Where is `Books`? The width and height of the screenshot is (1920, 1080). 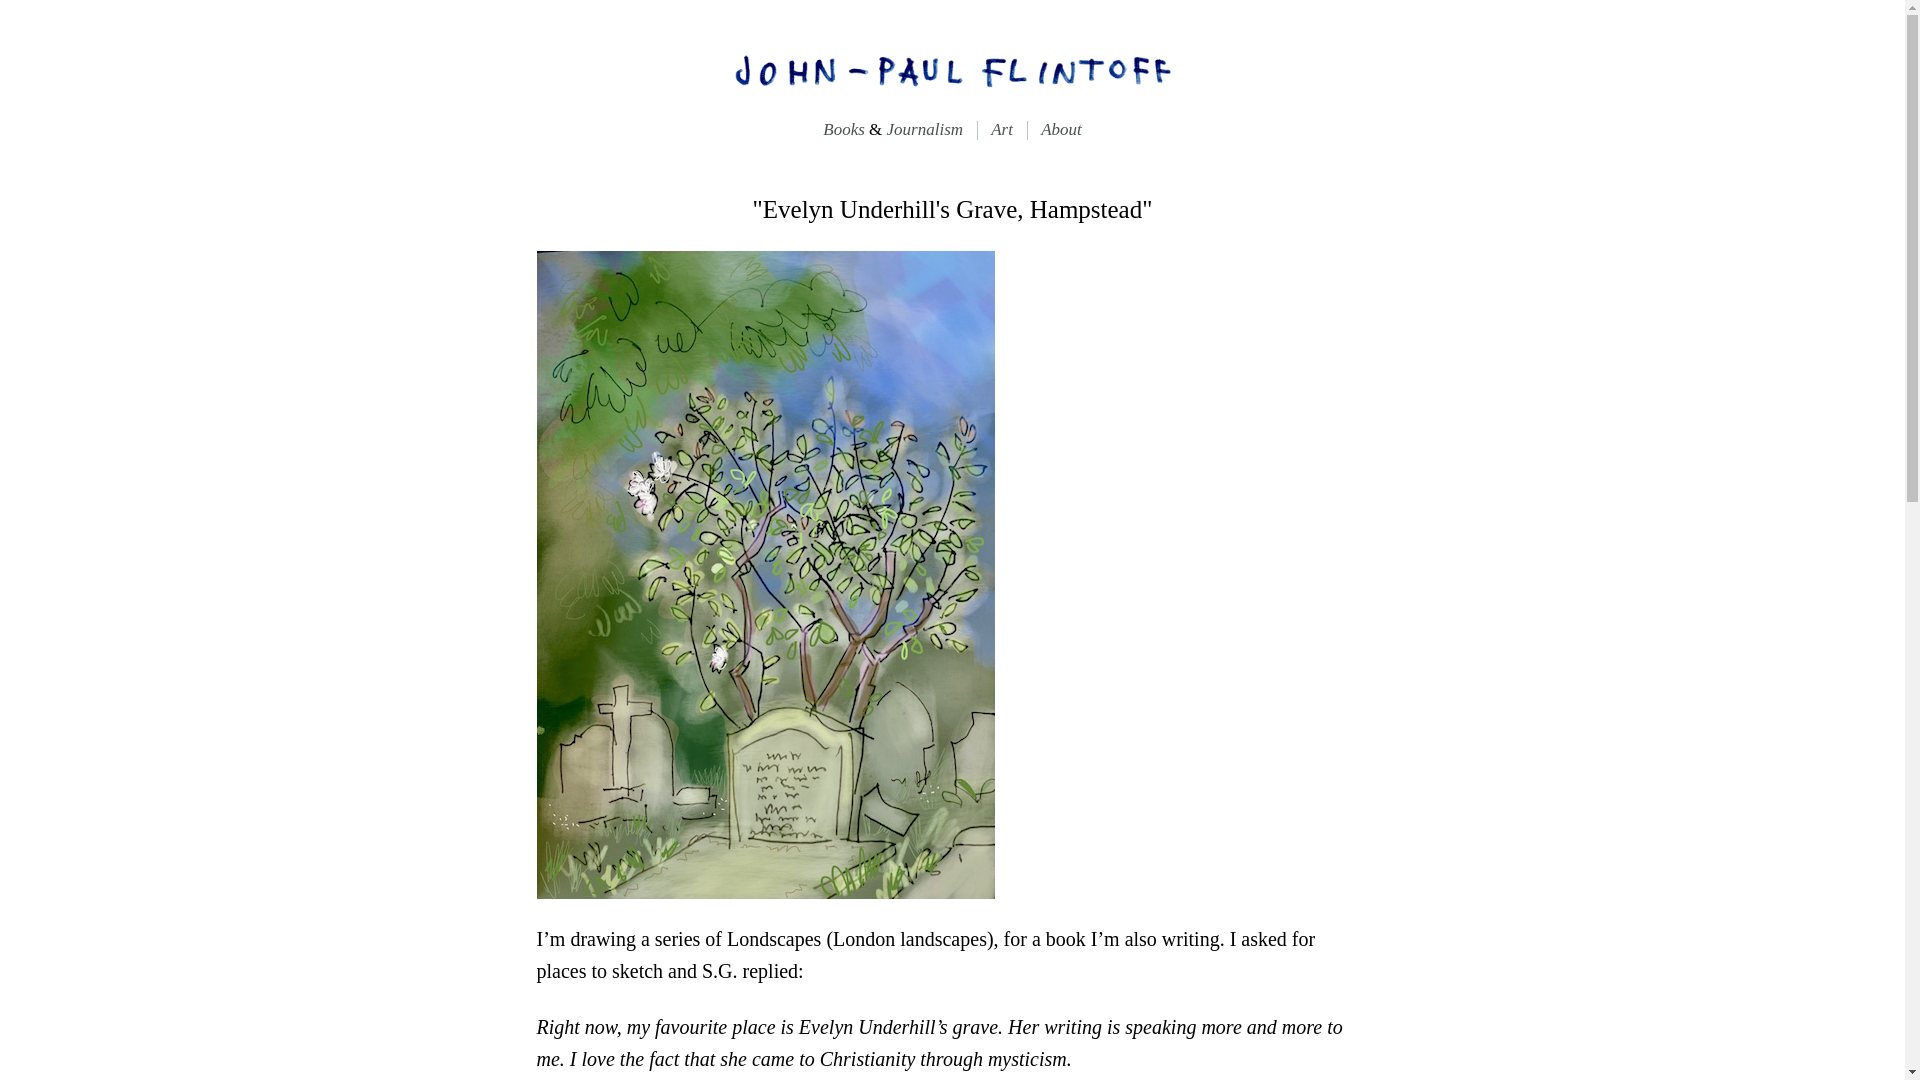
Books is located at coordinates (838, 129).